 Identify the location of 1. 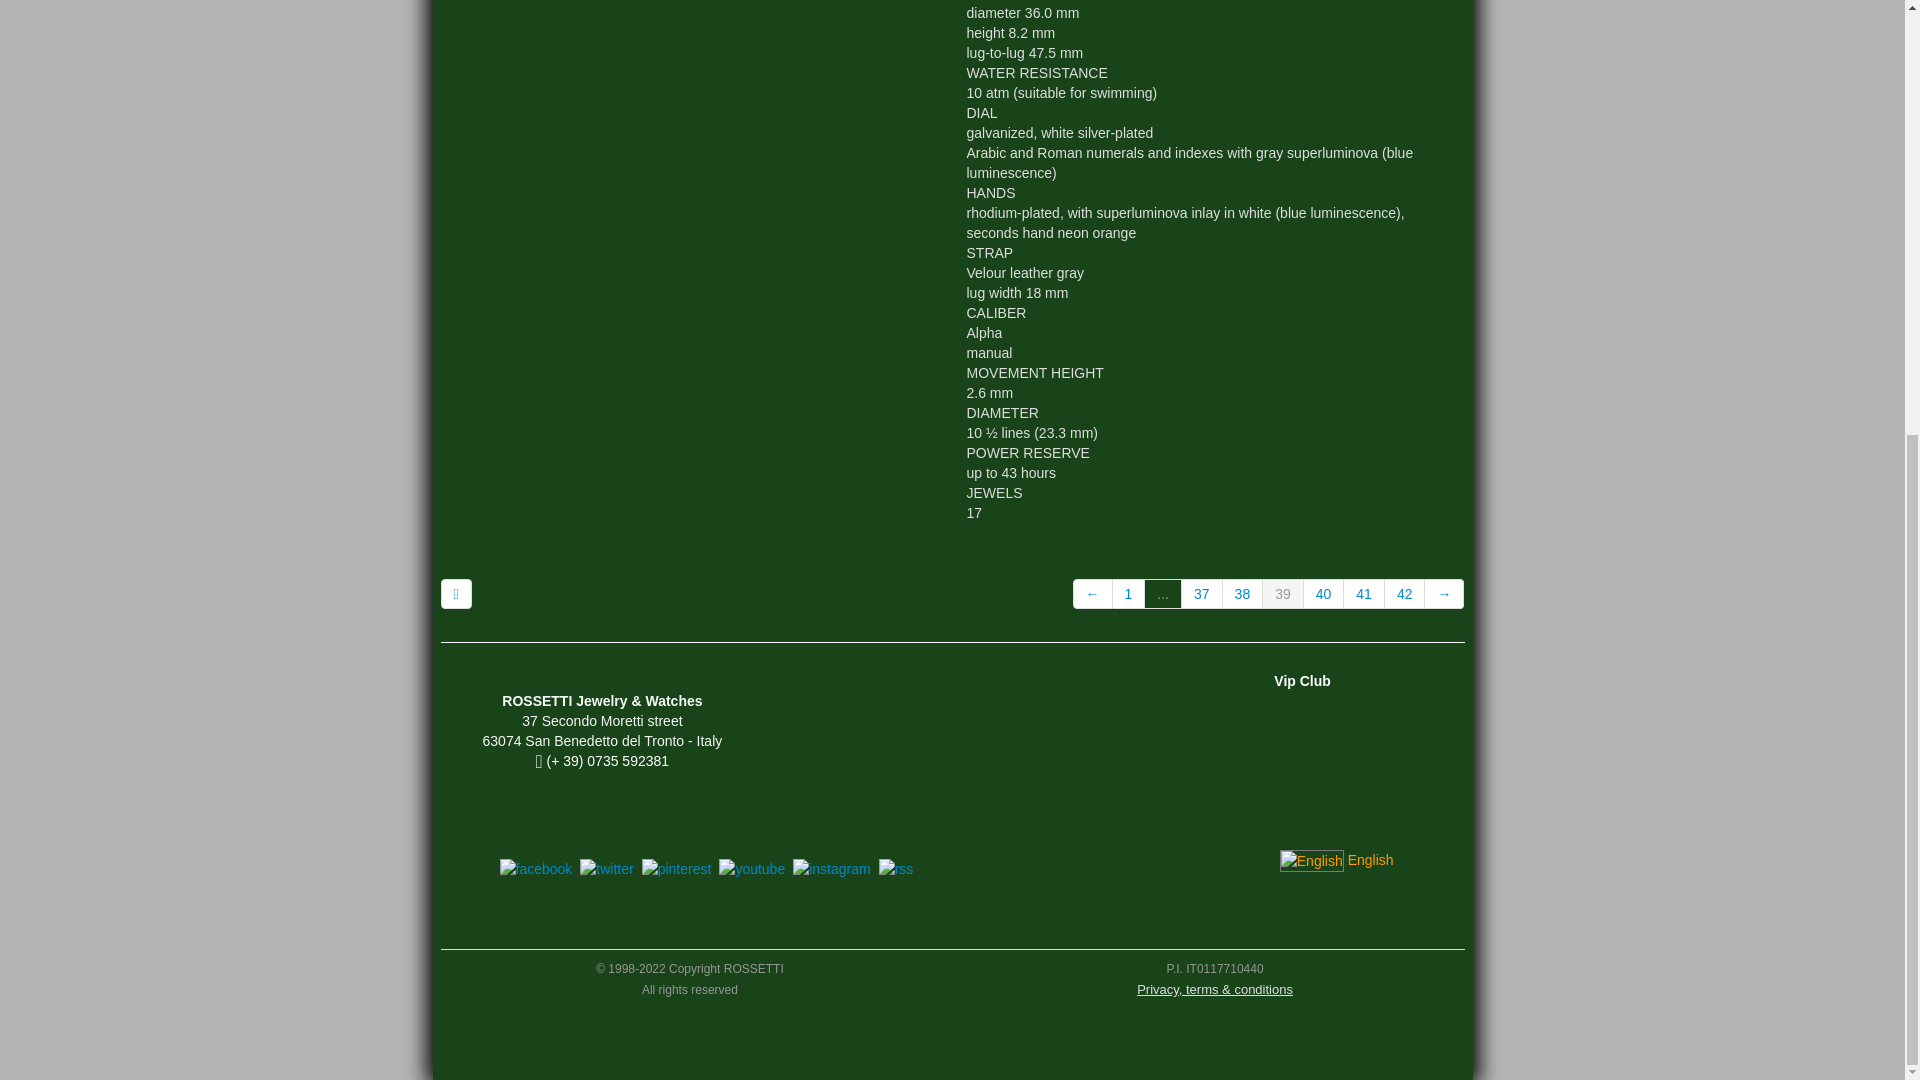
(1130, 594).